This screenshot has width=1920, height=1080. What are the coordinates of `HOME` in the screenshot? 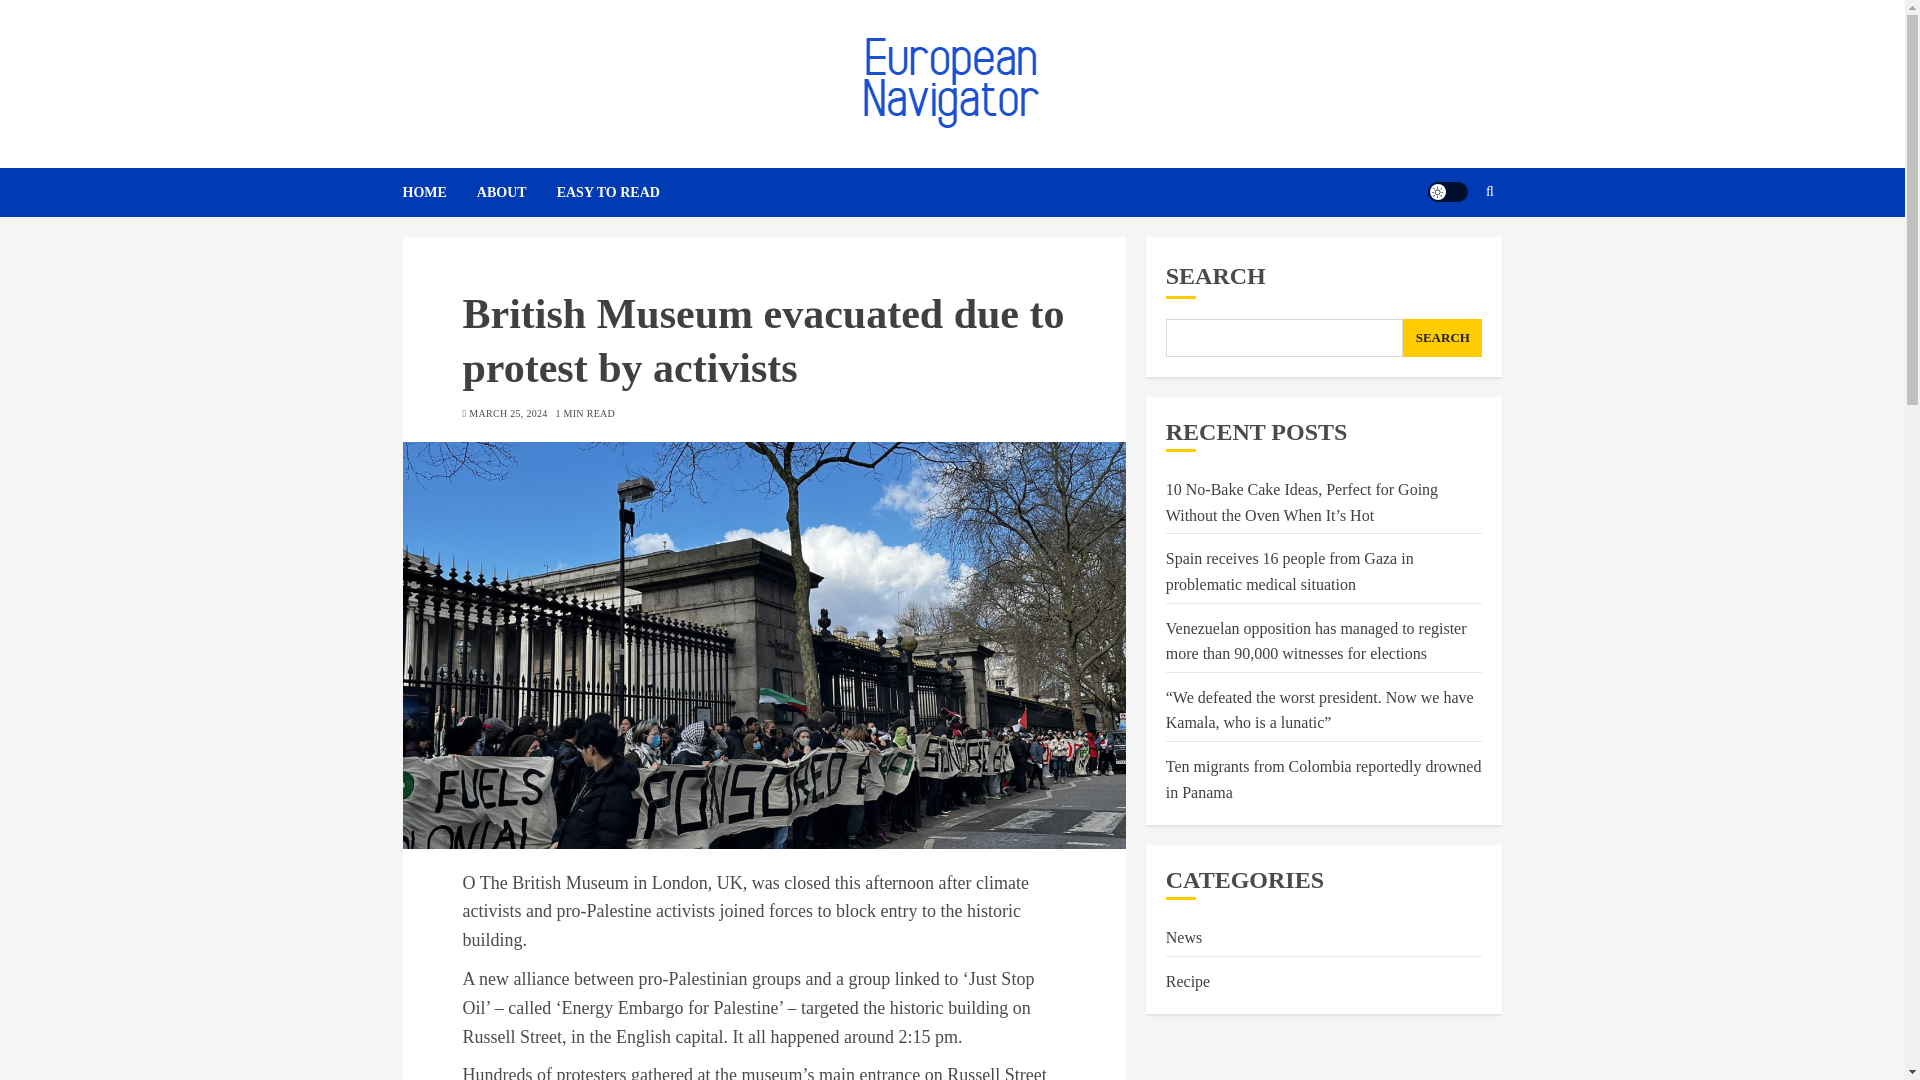 It's located at (438, 192).